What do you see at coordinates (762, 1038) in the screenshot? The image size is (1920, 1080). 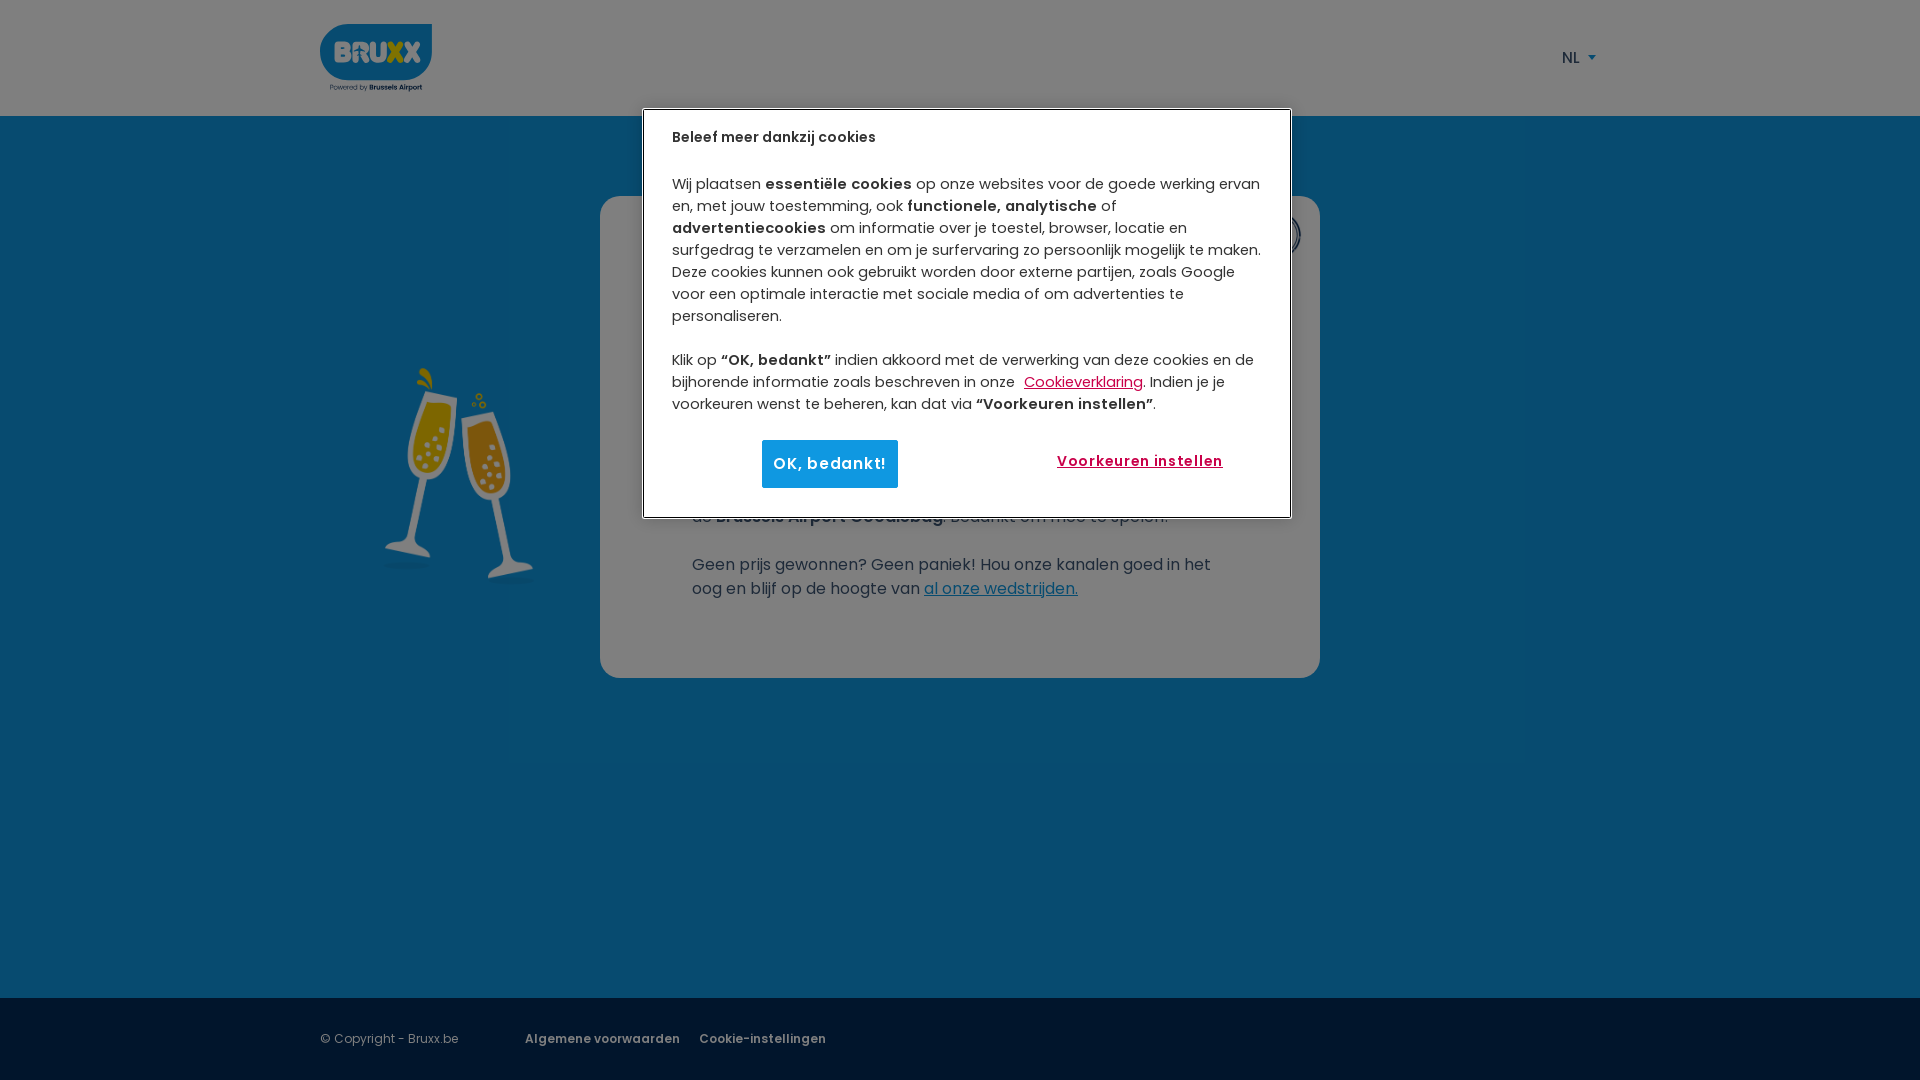 I see `Cookie-instellingen` at bounding box center [762, 1038].